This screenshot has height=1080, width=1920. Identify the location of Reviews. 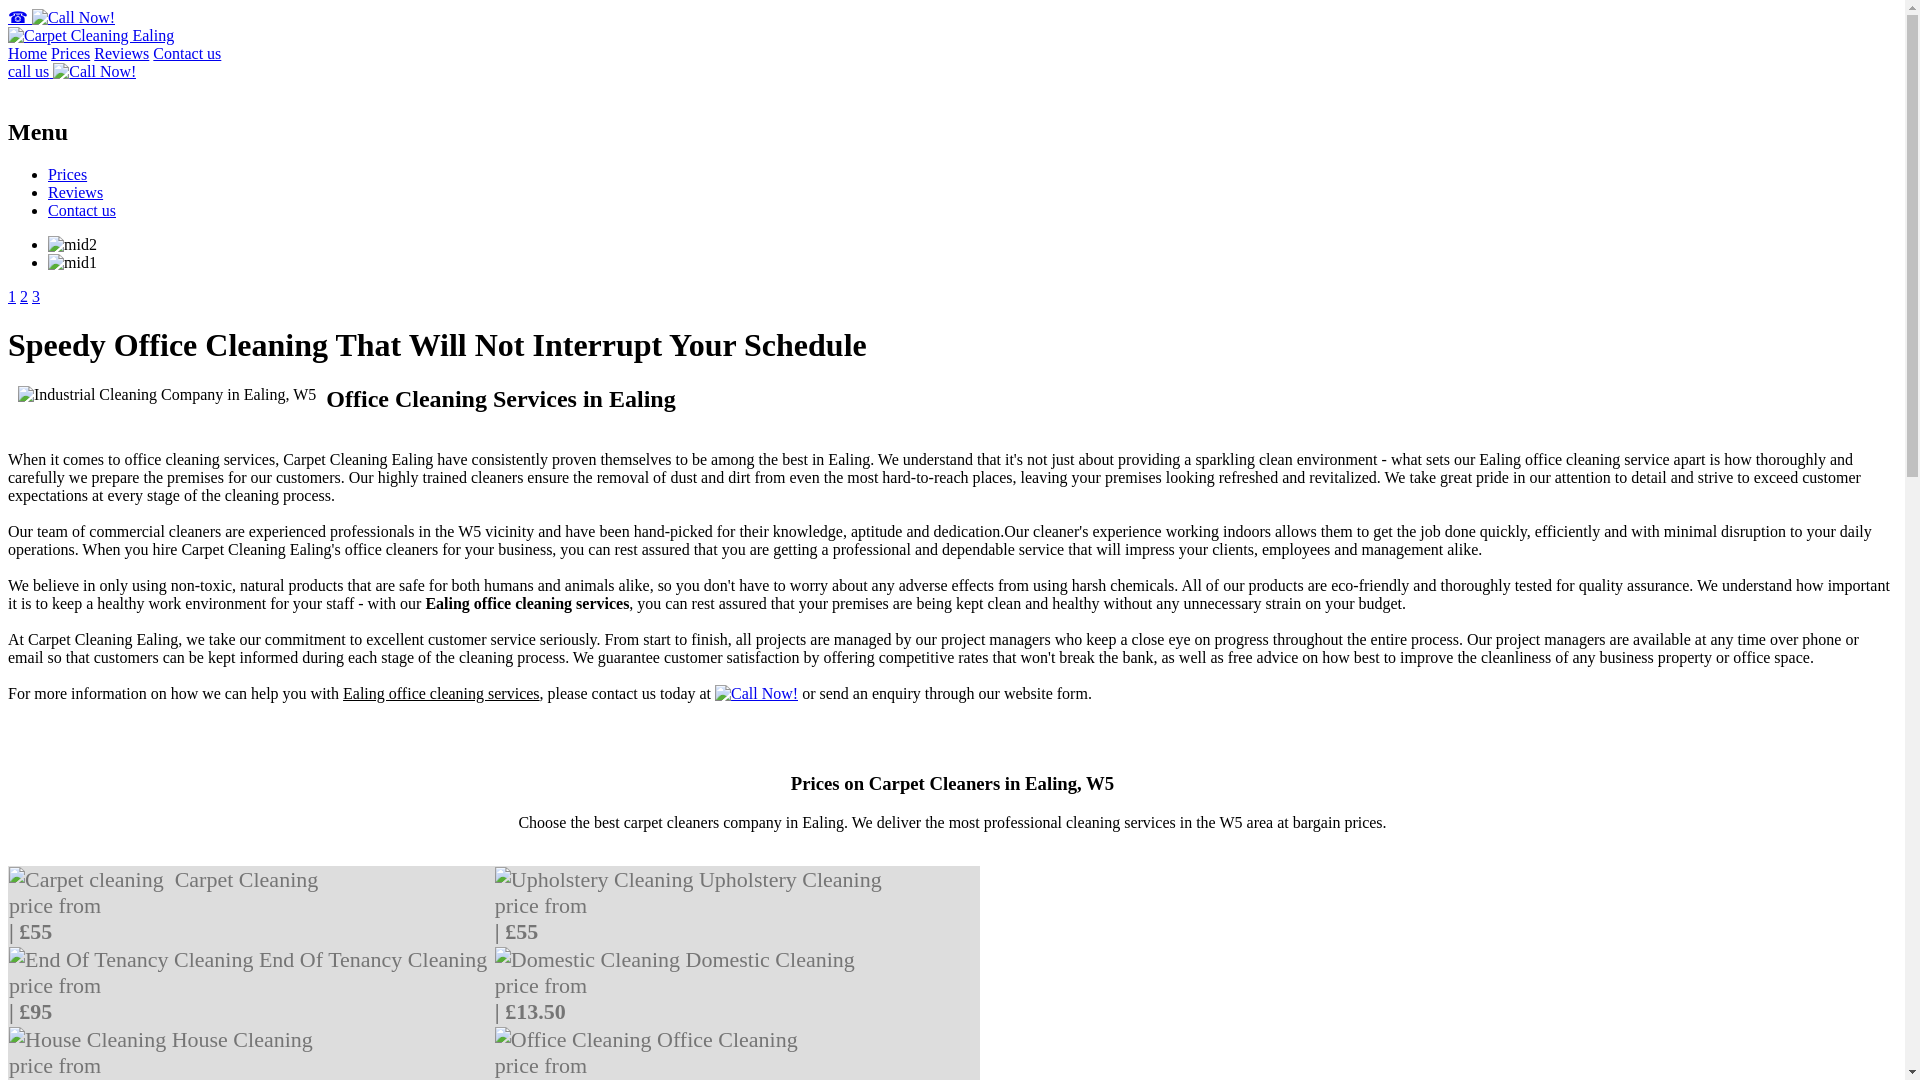
(122, 53).